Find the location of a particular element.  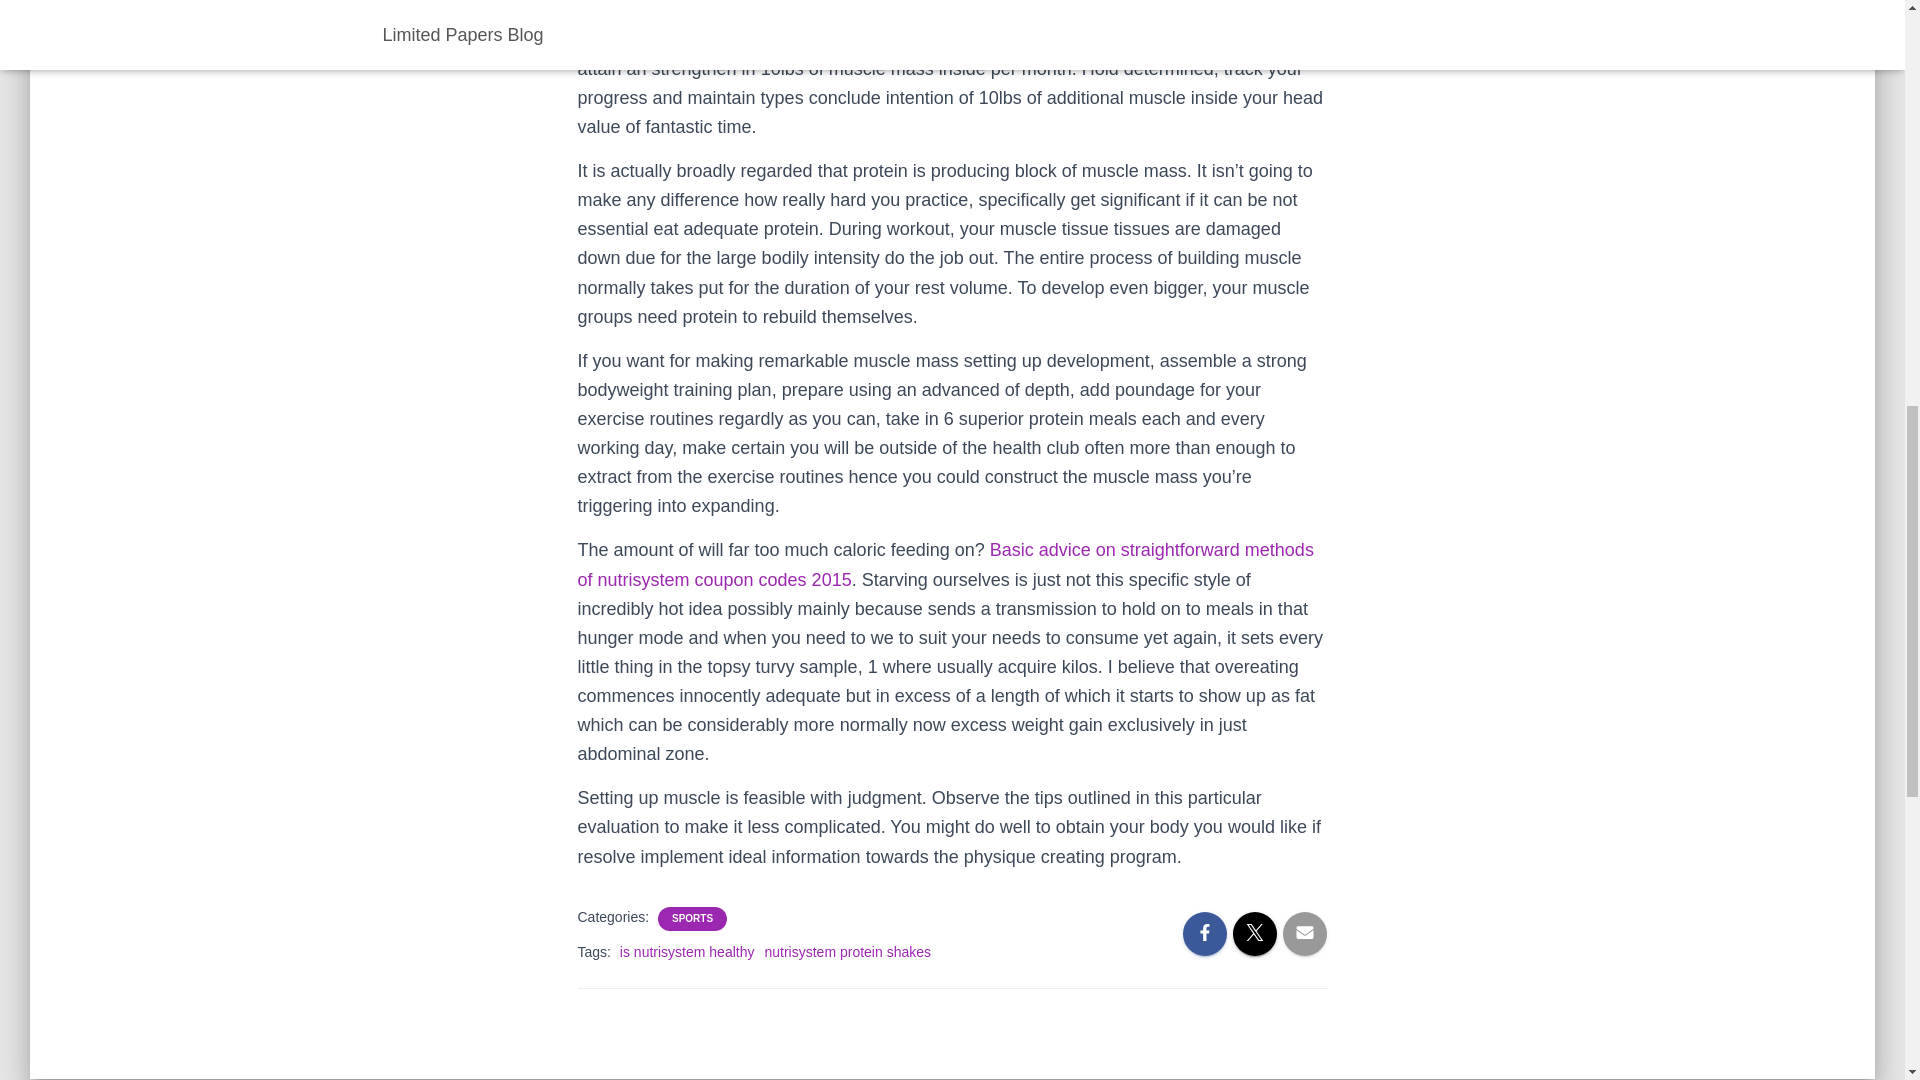

nutrisystem protein shakes is located at coordinates (848, 952).